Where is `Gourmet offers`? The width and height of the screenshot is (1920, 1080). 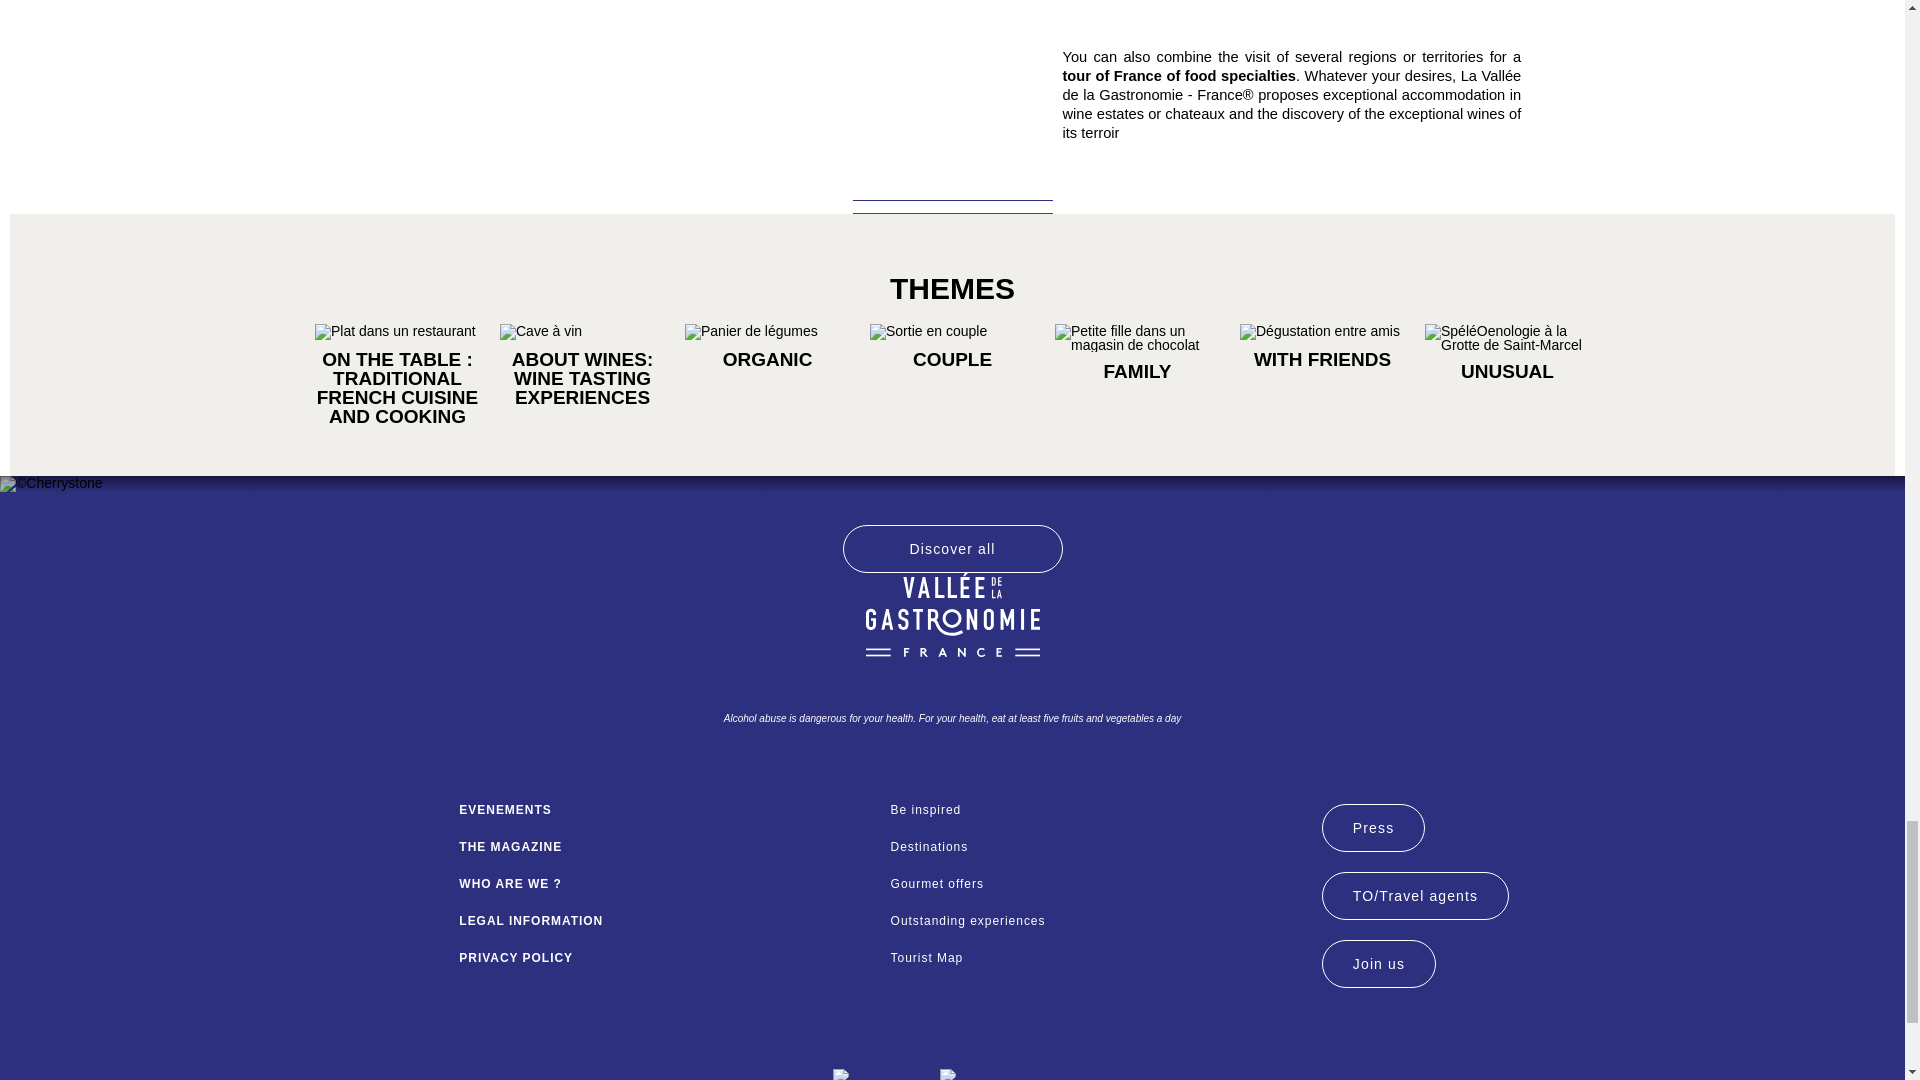
Gourmet offers is located at coordinates (1096, 884).